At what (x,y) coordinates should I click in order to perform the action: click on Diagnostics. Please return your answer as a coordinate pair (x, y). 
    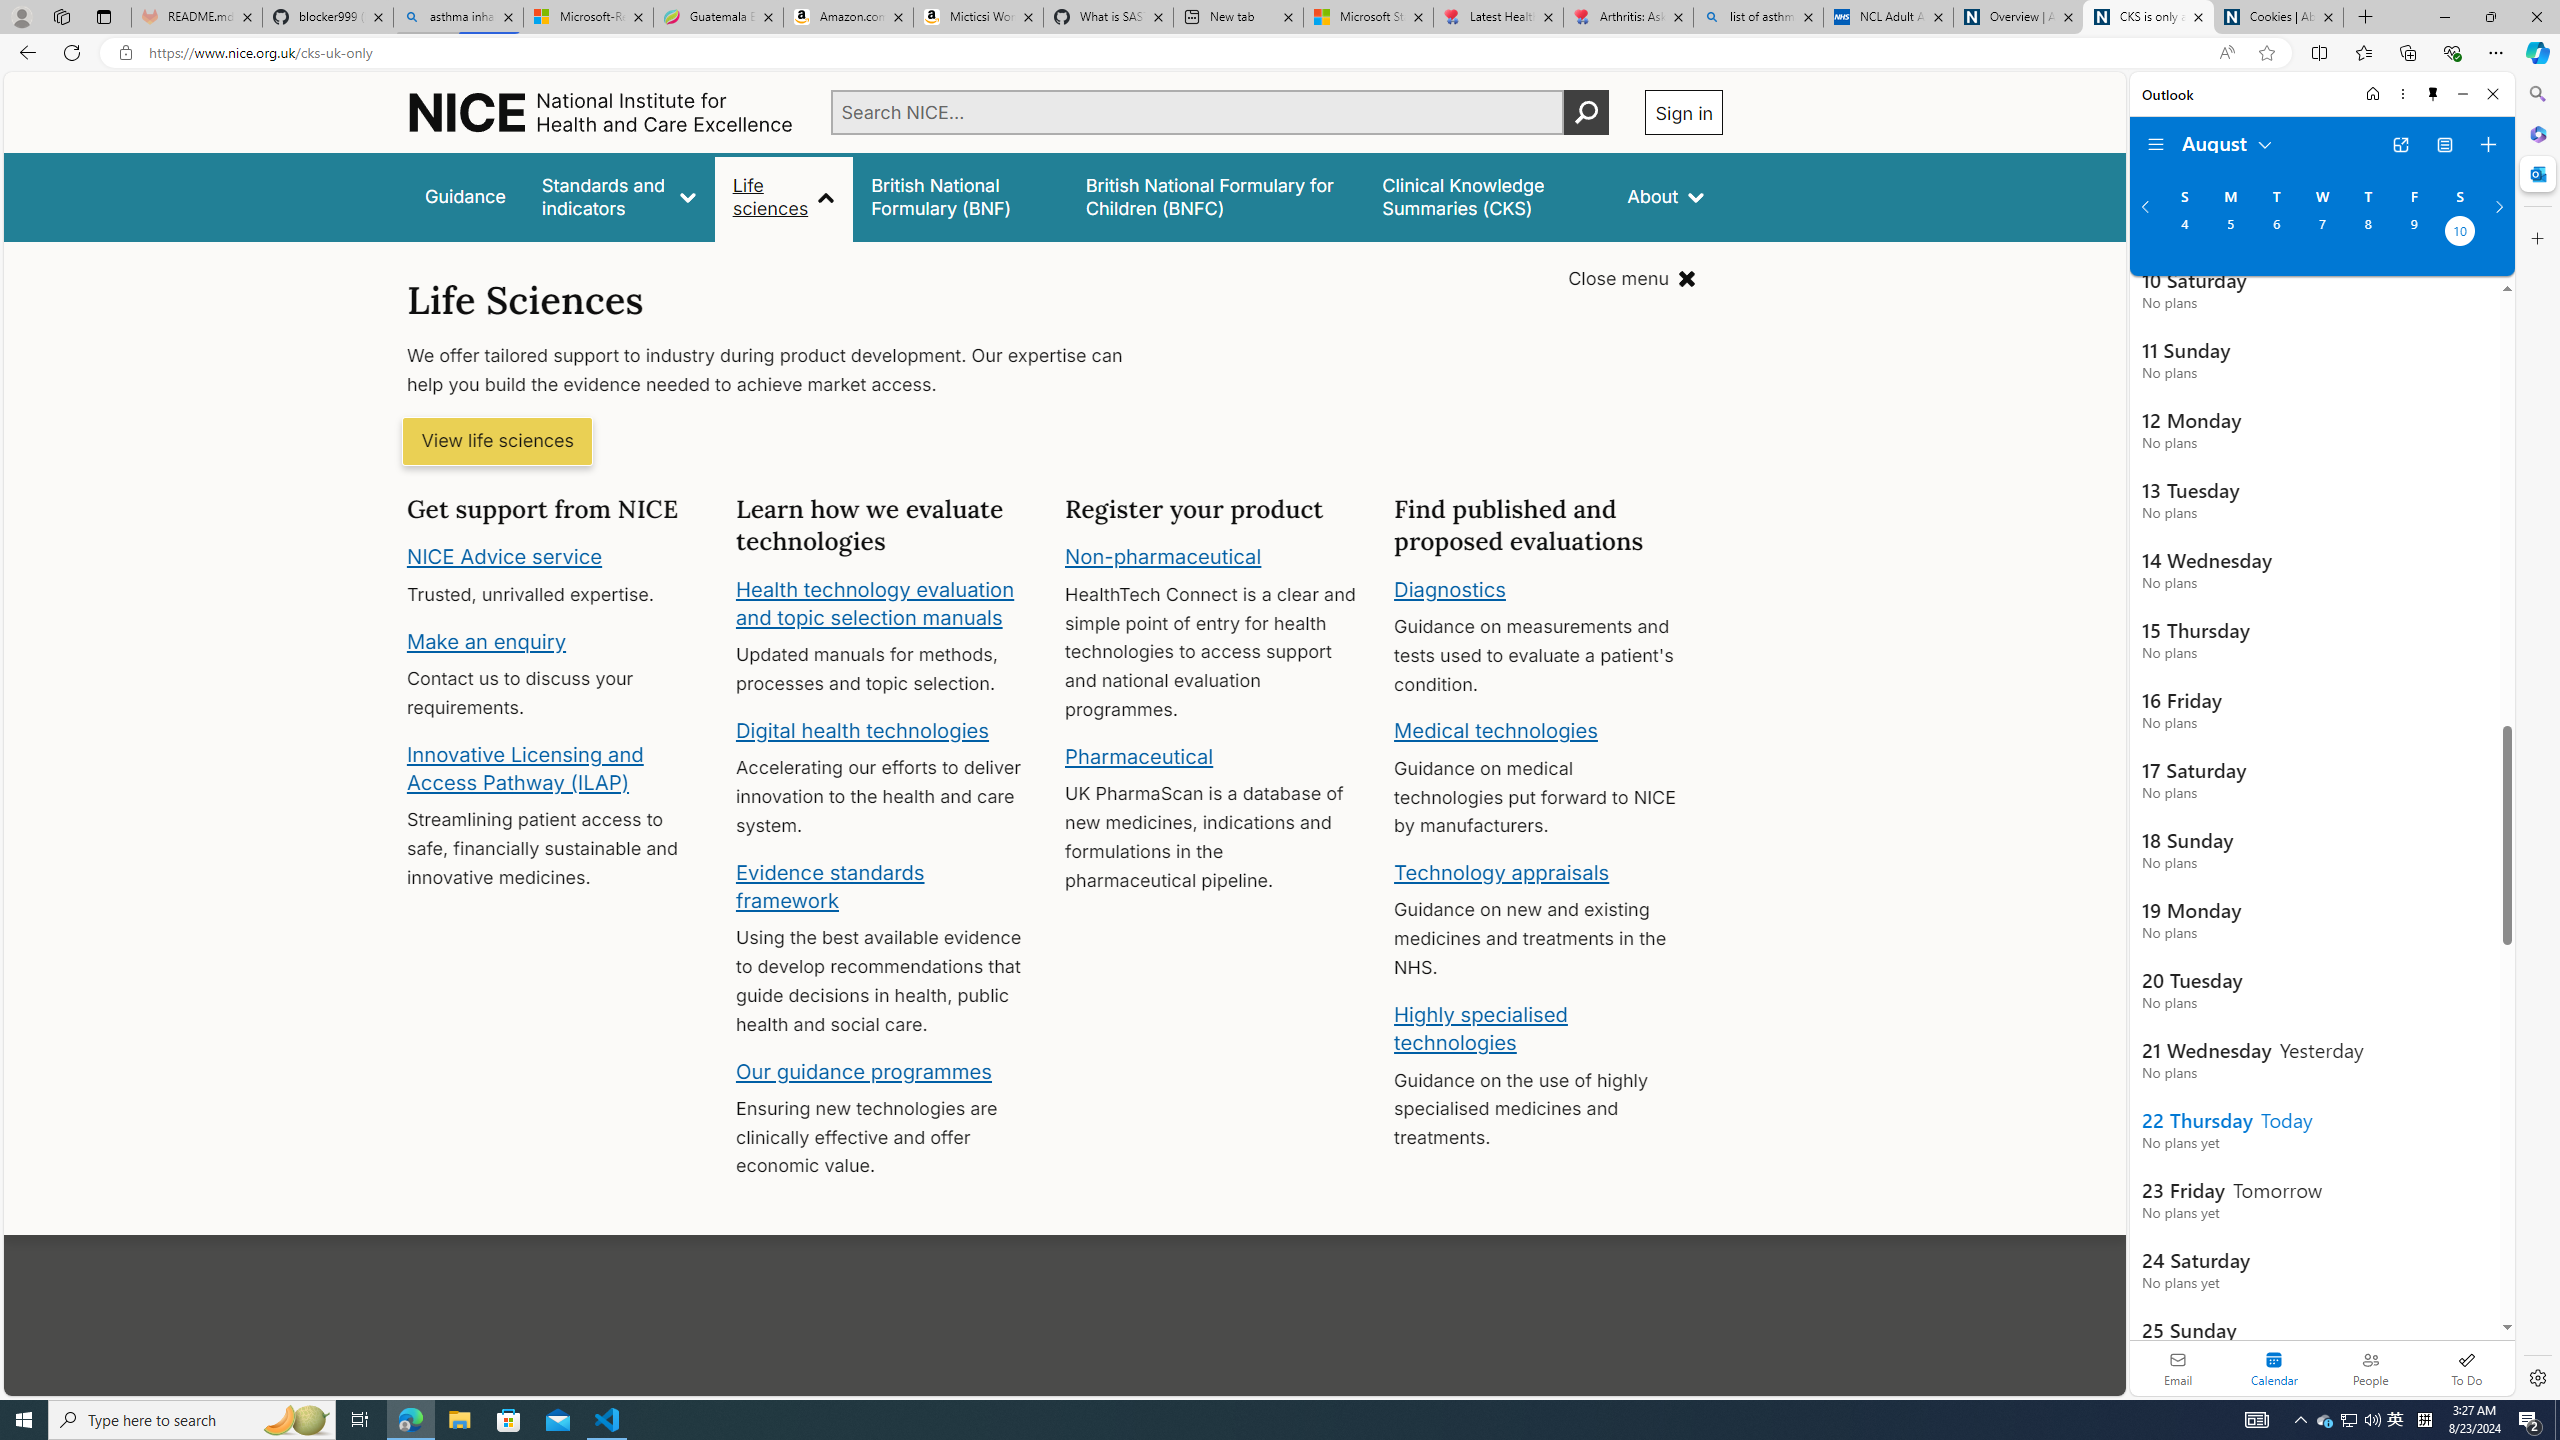
    Looking at the image, I should click on (1450, 588).